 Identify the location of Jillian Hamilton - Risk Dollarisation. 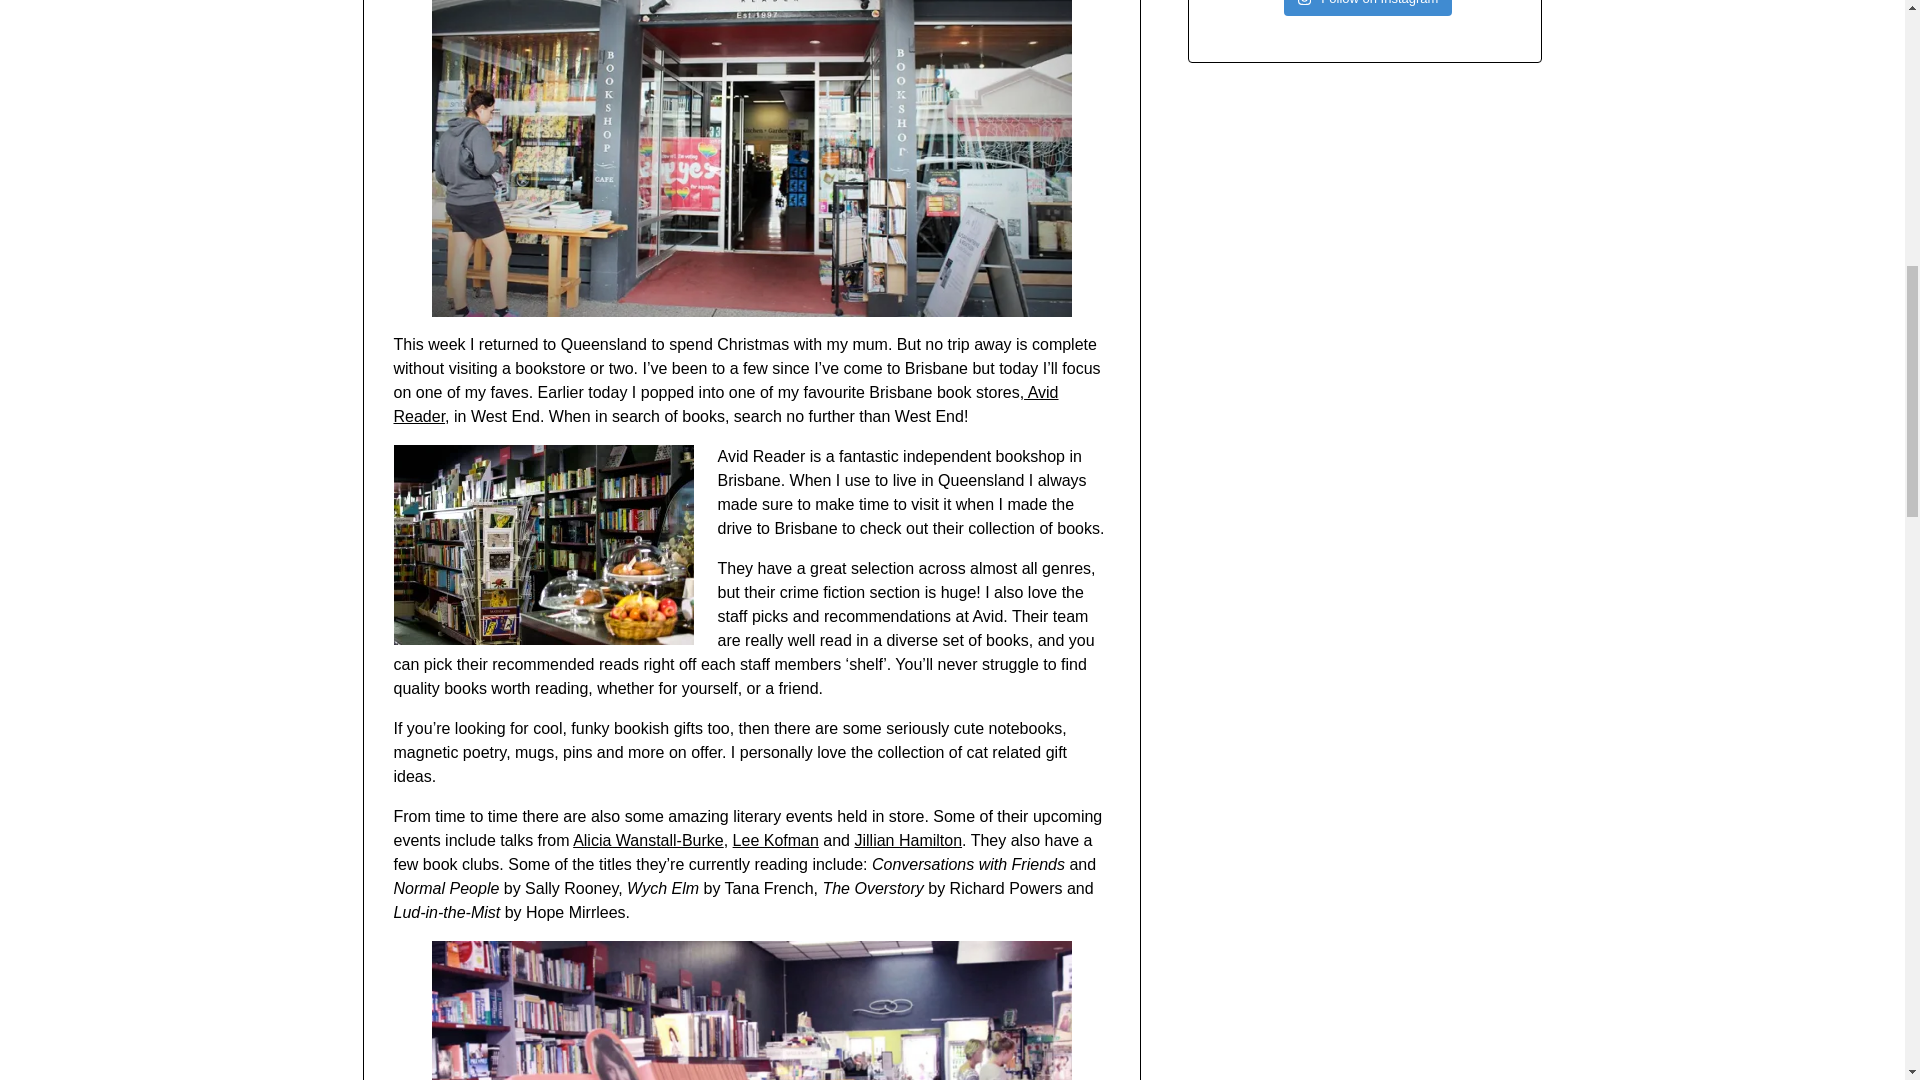
(908, 840).